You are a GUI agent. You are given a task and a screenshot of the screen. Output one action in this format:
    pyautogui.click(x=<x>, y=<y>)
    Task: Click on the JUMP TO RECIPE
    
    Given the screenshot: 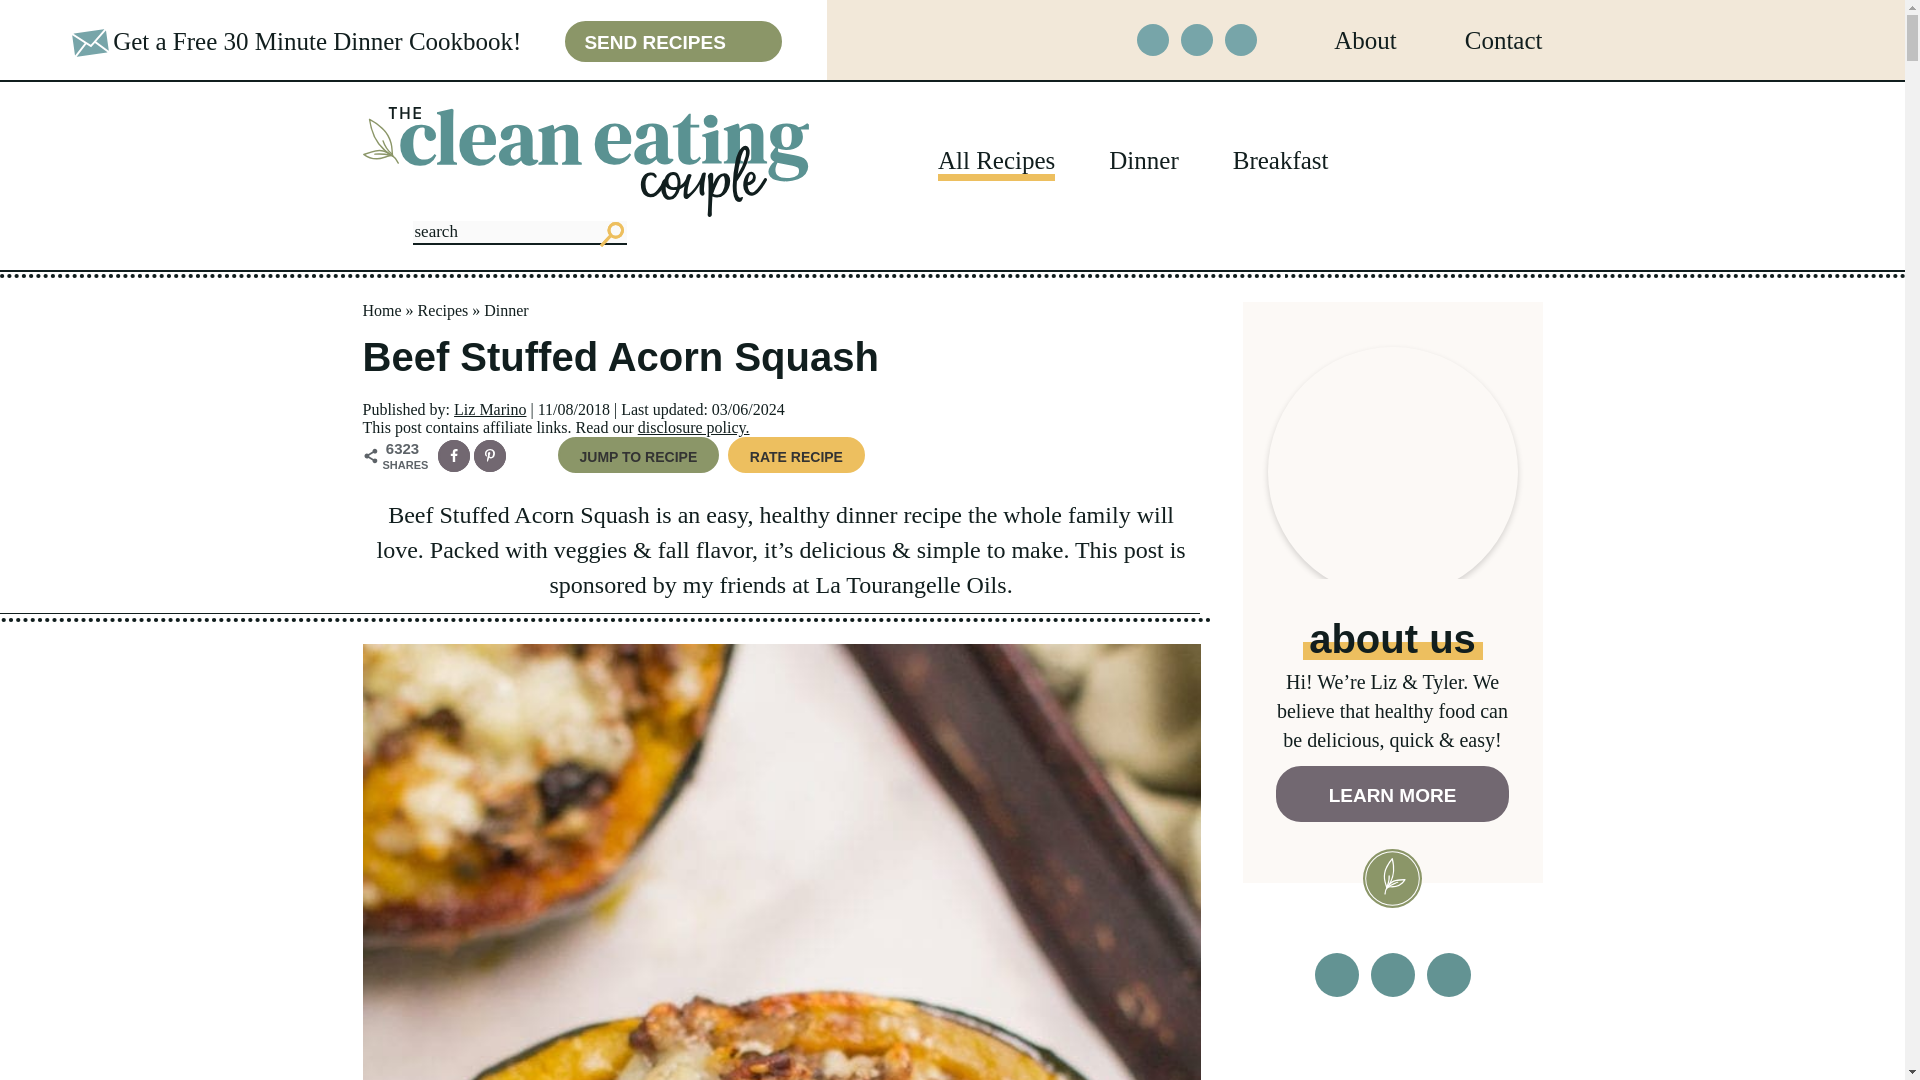 What is the action you would take?
    pyautogui.click(x=639, y=455)
    